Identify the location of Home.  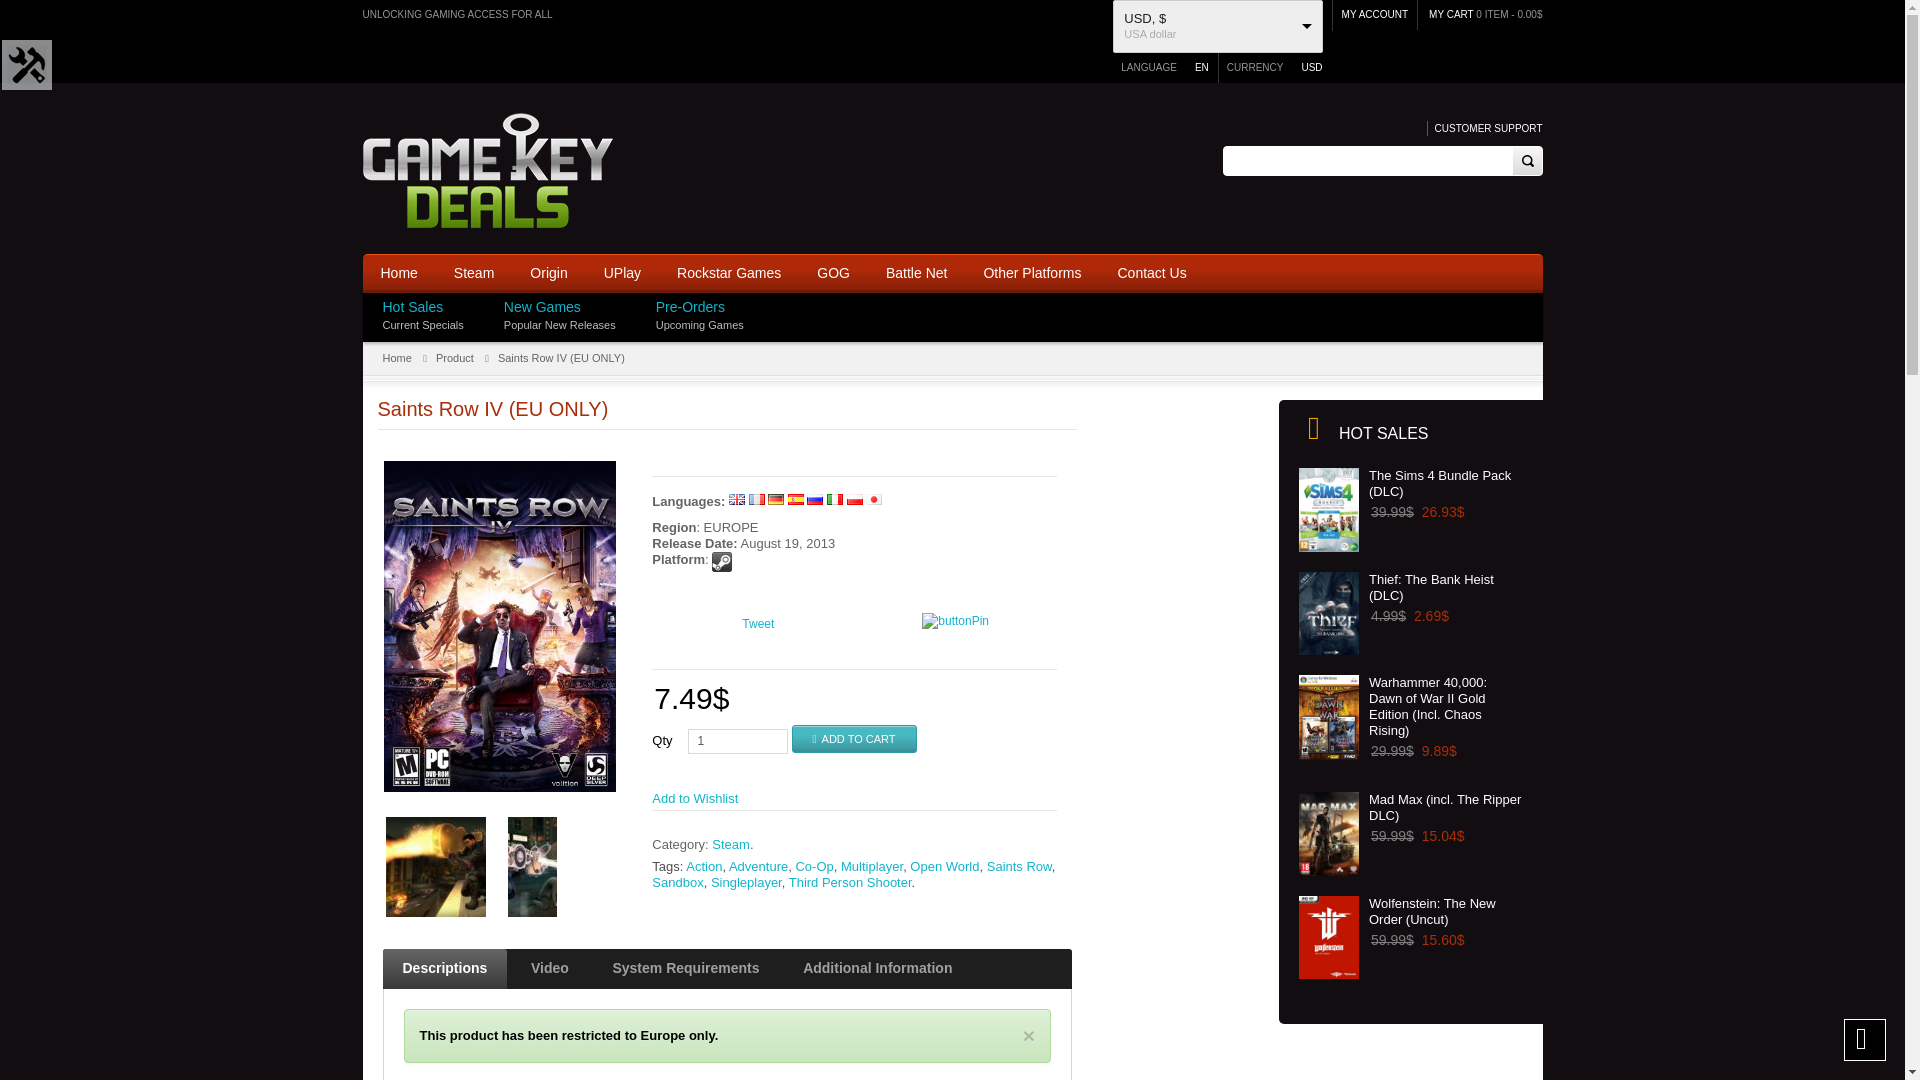
(398, 273).